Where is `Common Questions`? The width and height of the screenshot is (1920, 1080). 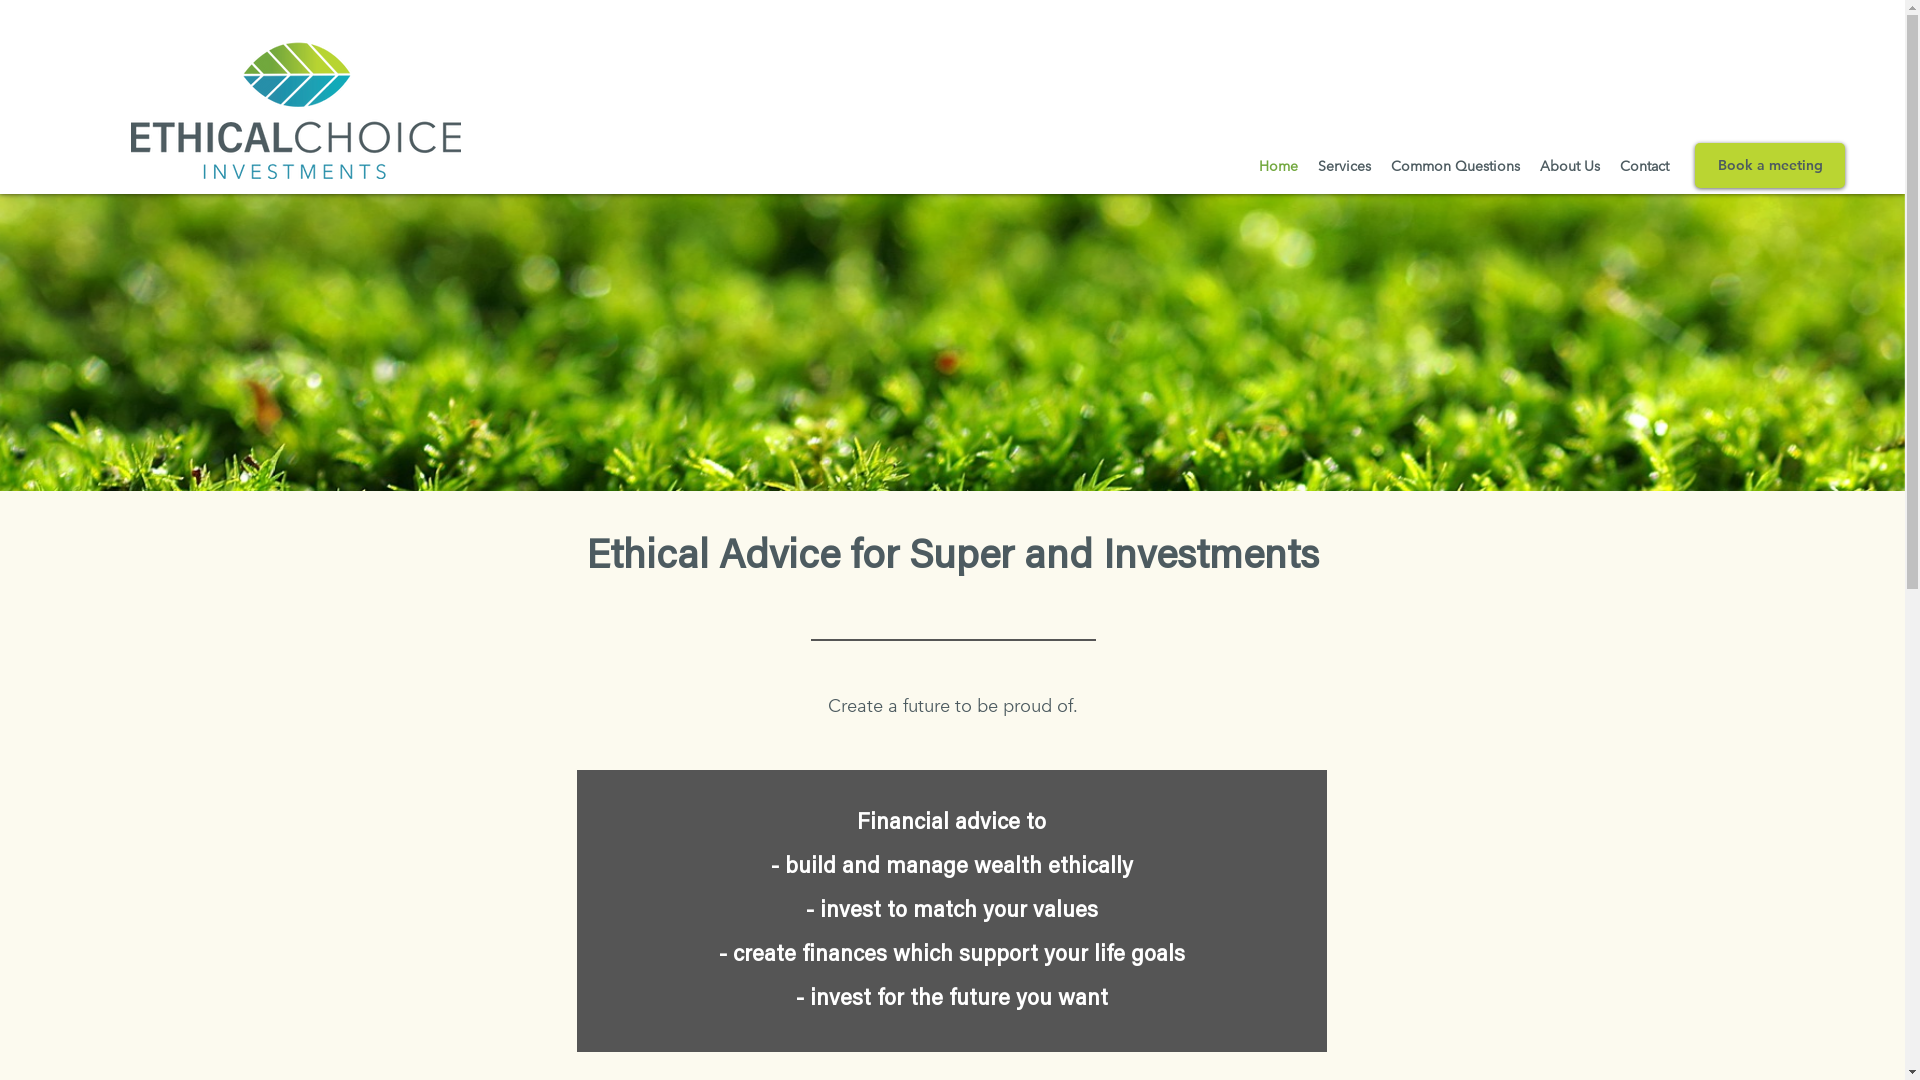
Common Questions is located at coordinates (1456, 166).